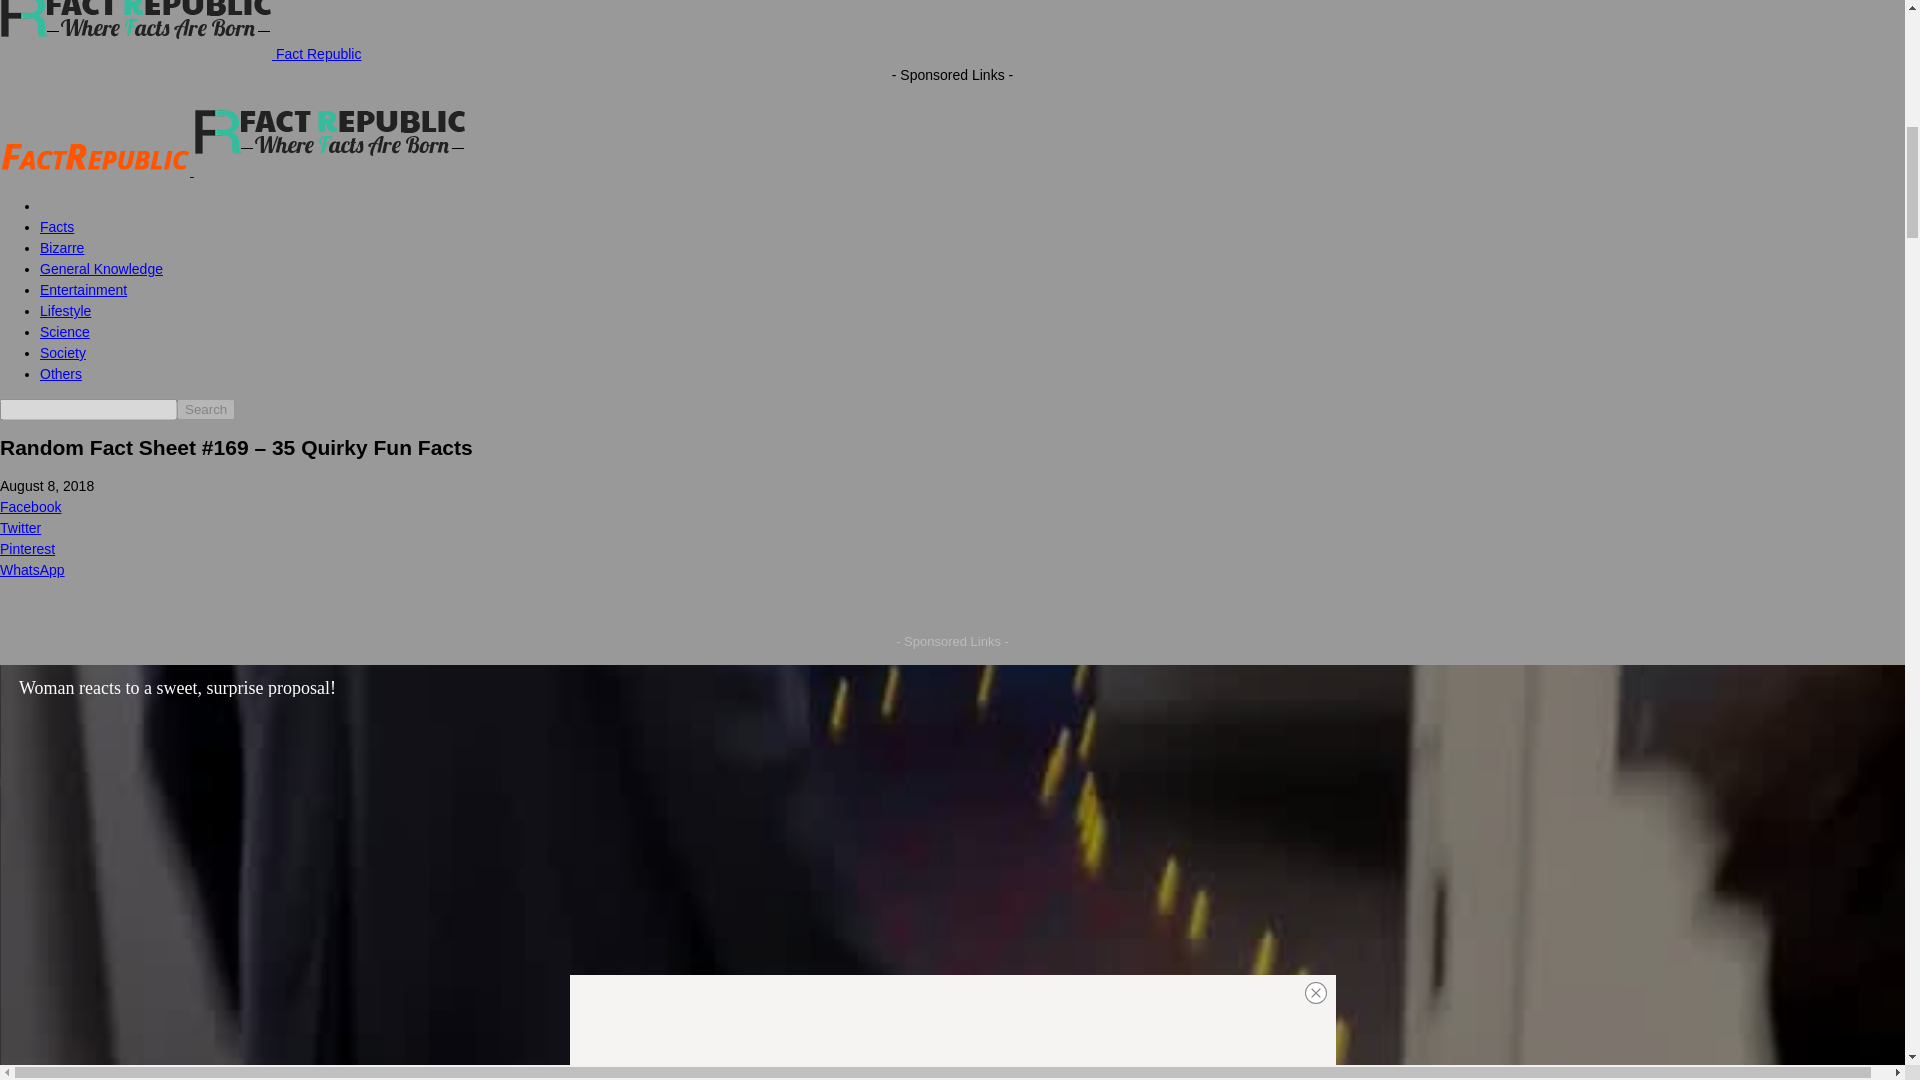 Image resolution: width=1920 pixels, height=1080 pixels. What do you see at coordinates (95, 158) in the screenshot?
I see `Where Facts Are Born` at bounding box center [95, 158].